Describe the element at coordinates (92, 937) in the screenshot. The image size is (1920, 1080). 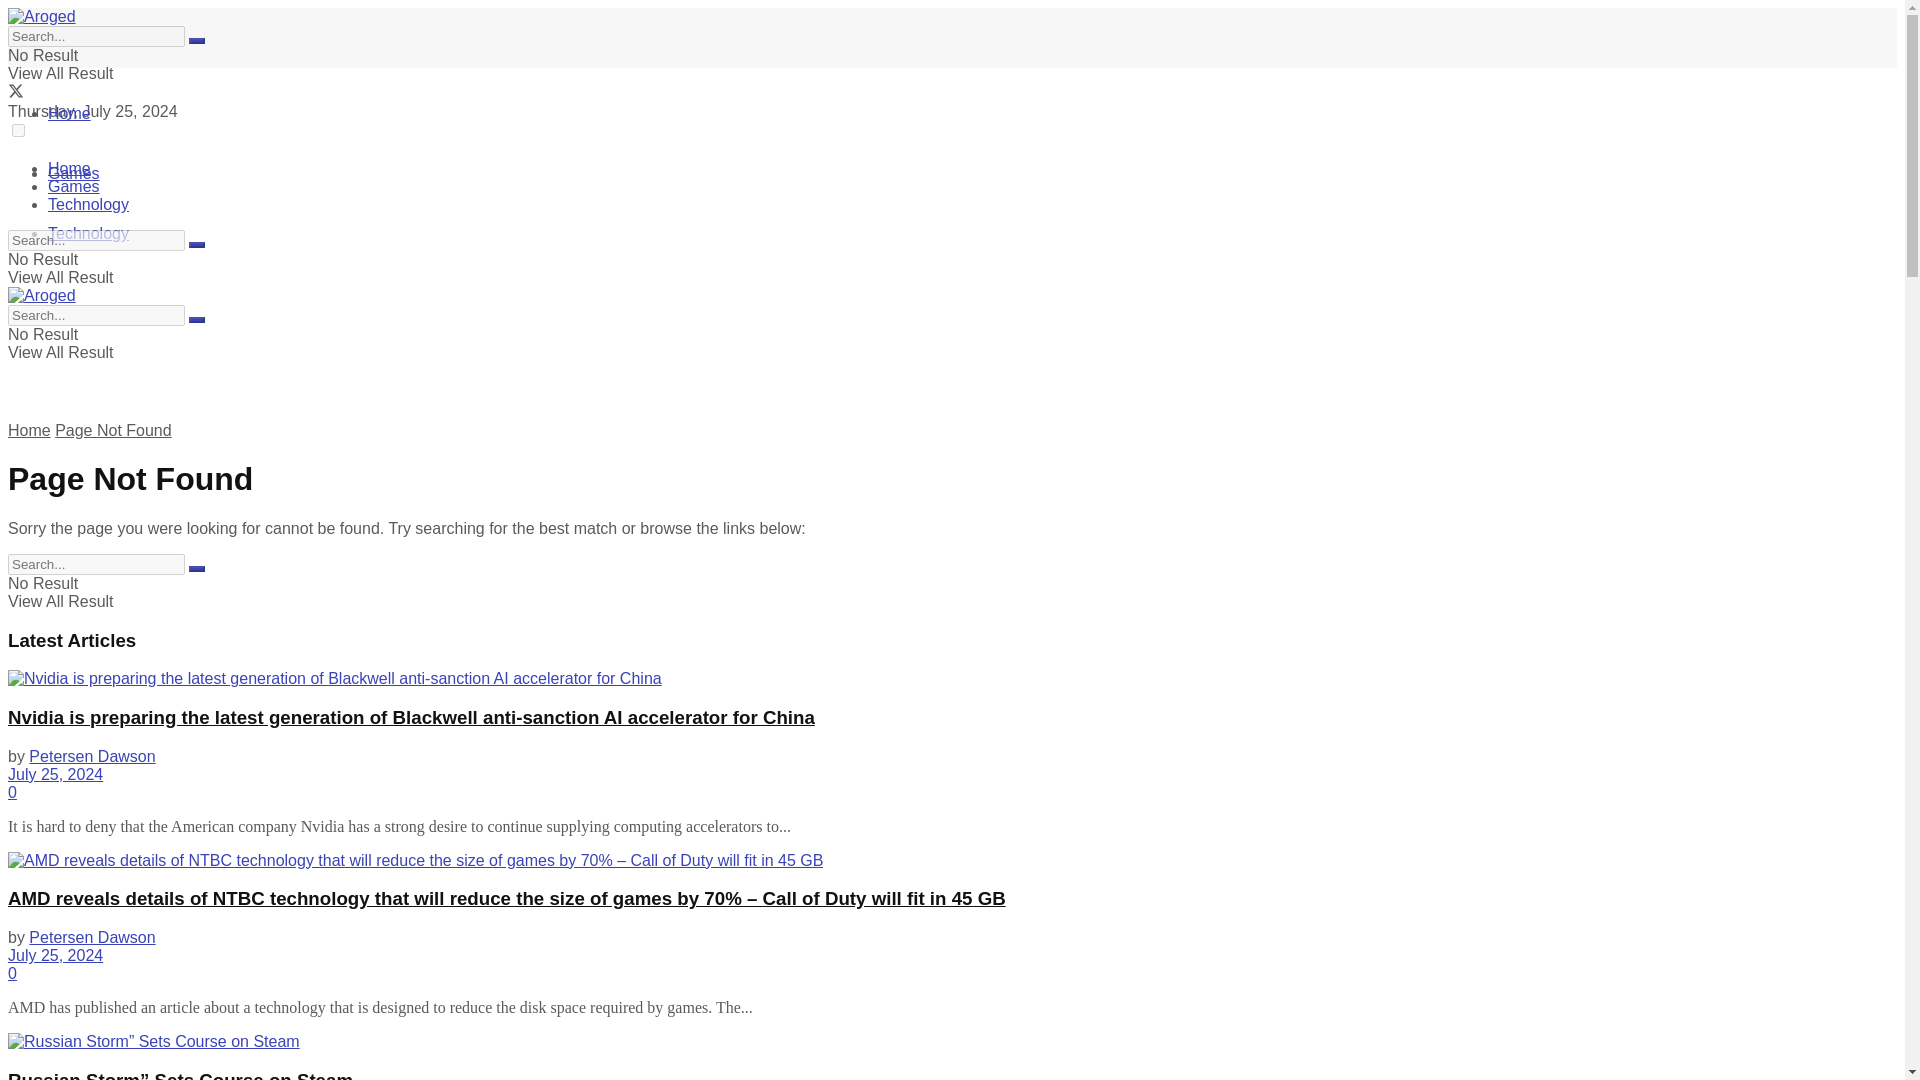
I see `Petersen Dawson` at that location.